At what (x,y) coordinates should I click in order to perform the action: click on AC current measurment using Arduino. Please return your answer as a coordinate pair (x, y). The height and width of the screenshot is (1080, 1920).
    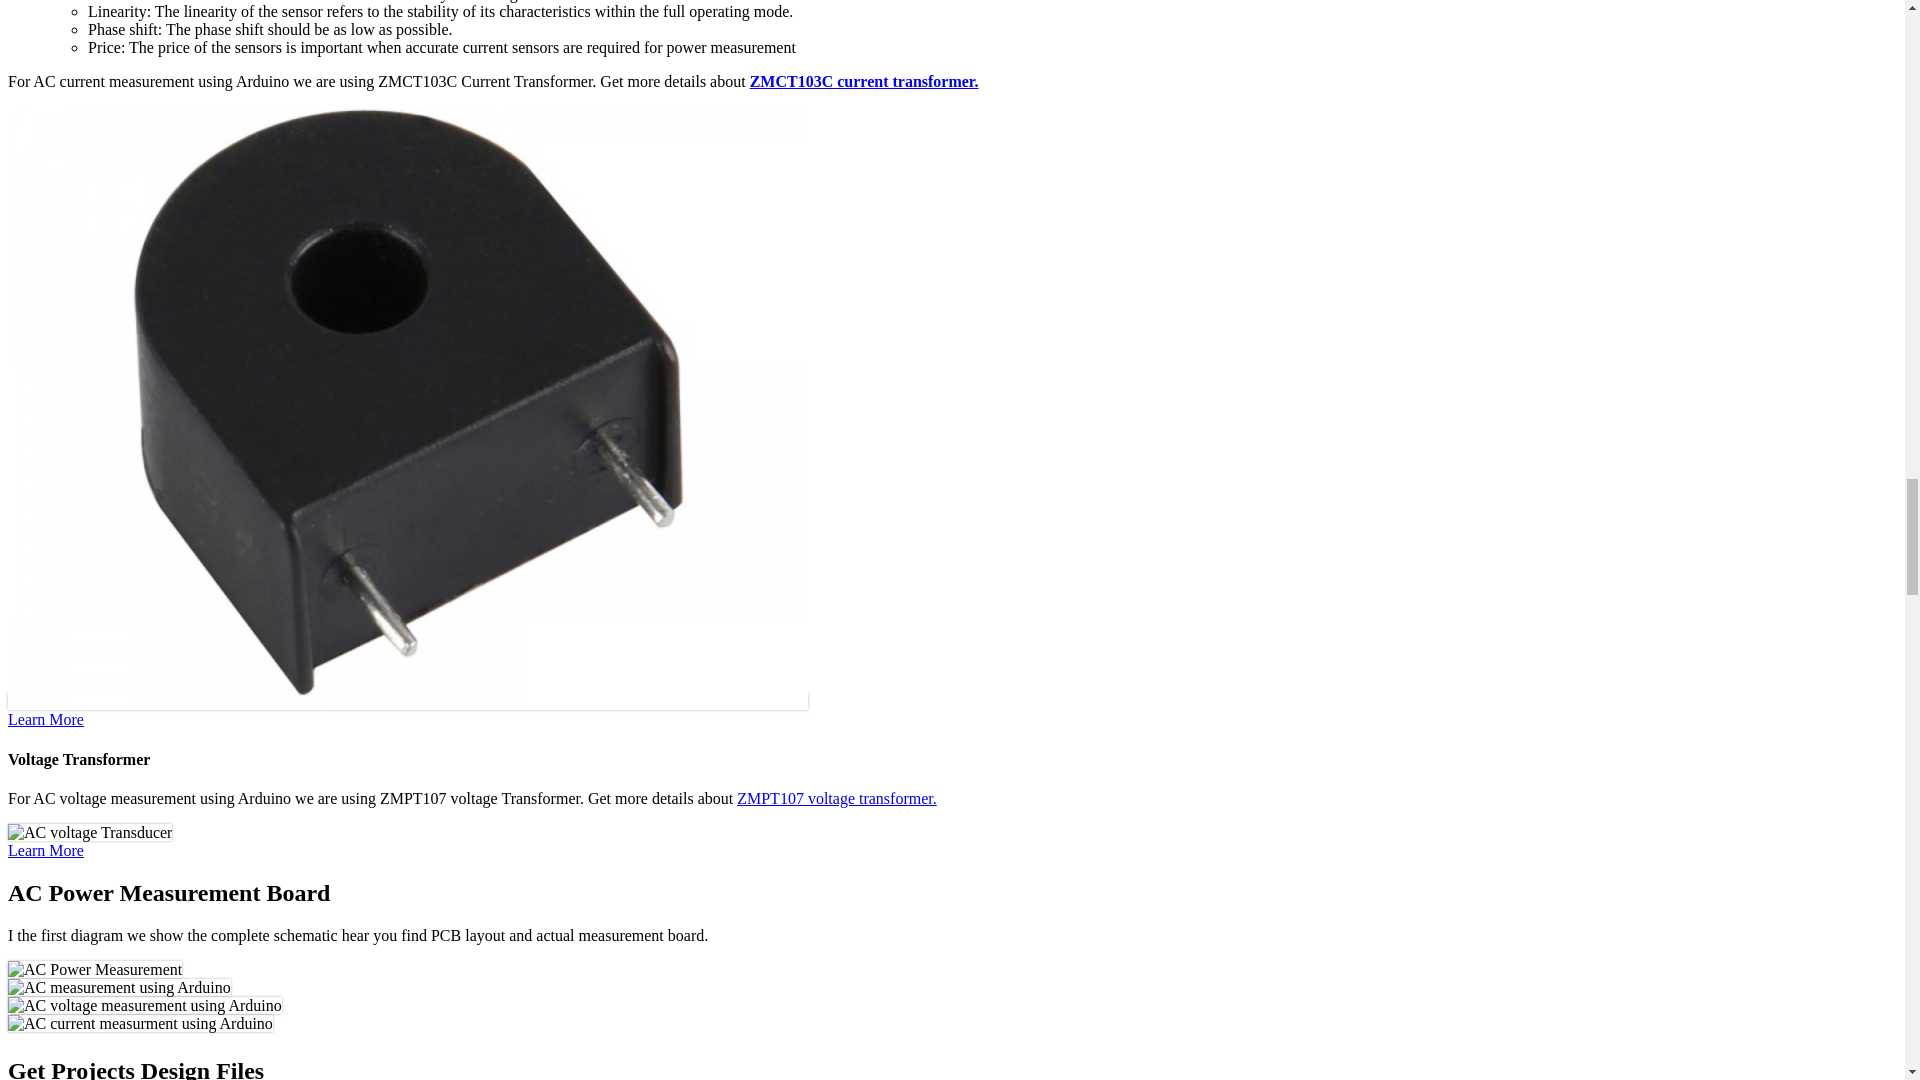
    Looking at the image, I should click on (140, 1024).